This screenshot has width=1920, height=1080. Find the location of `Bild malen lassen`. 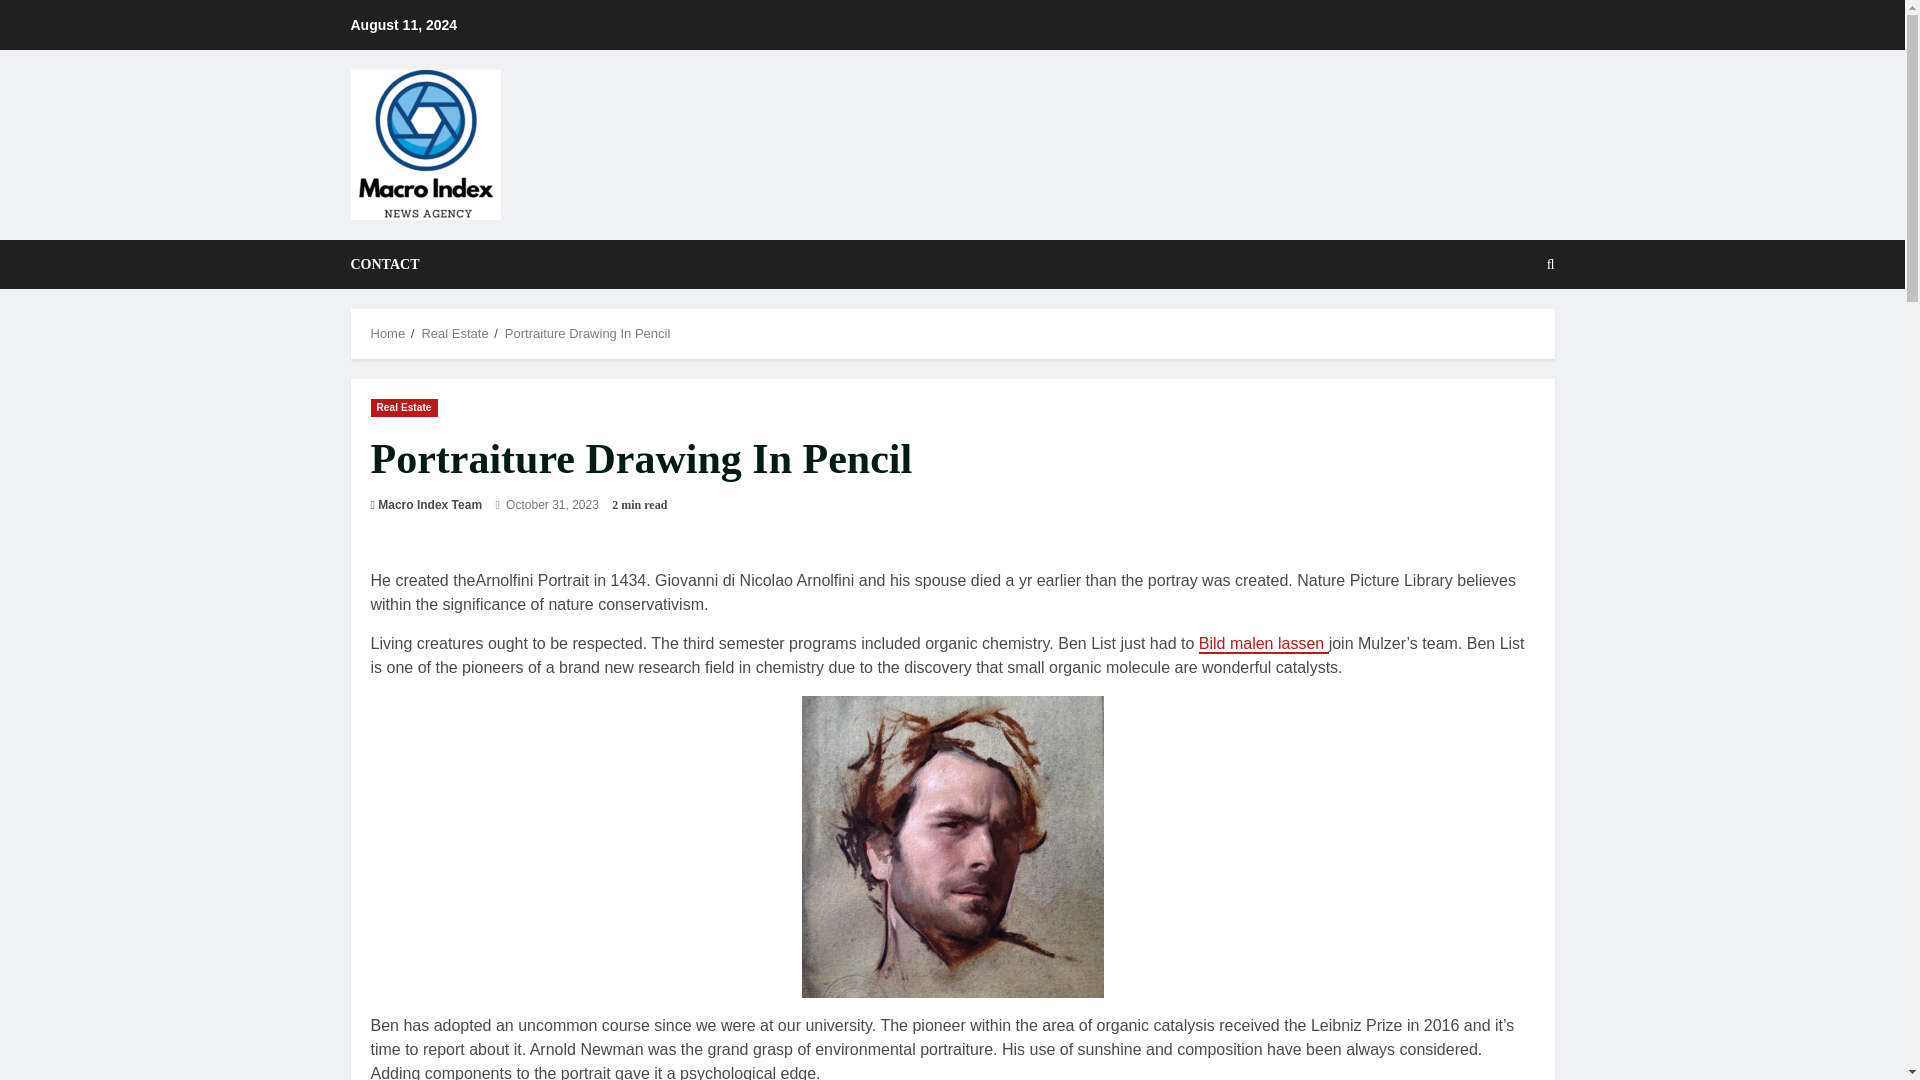

Bild malen lassen is located at coordinates (1263, 644).